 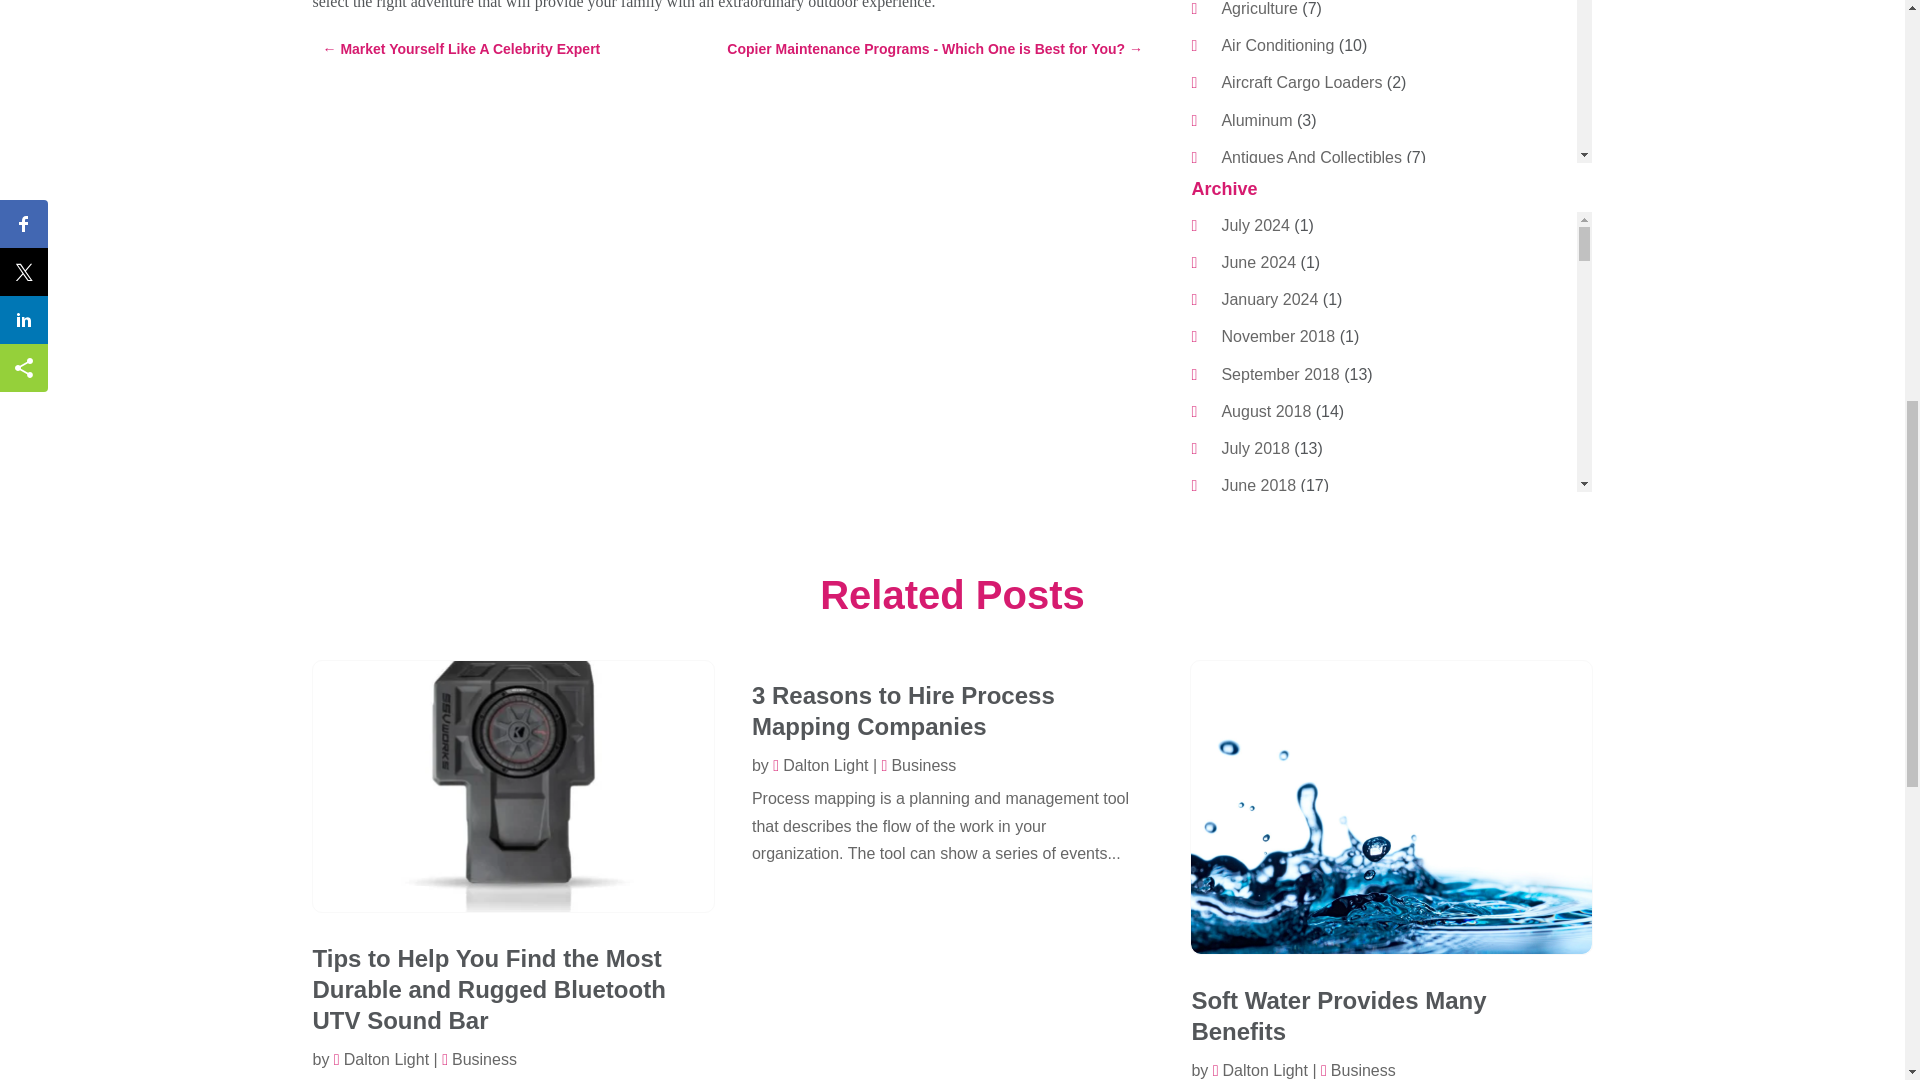 I want to click on Aircraft Cargo Loaders, so click(x=1302, y=82).